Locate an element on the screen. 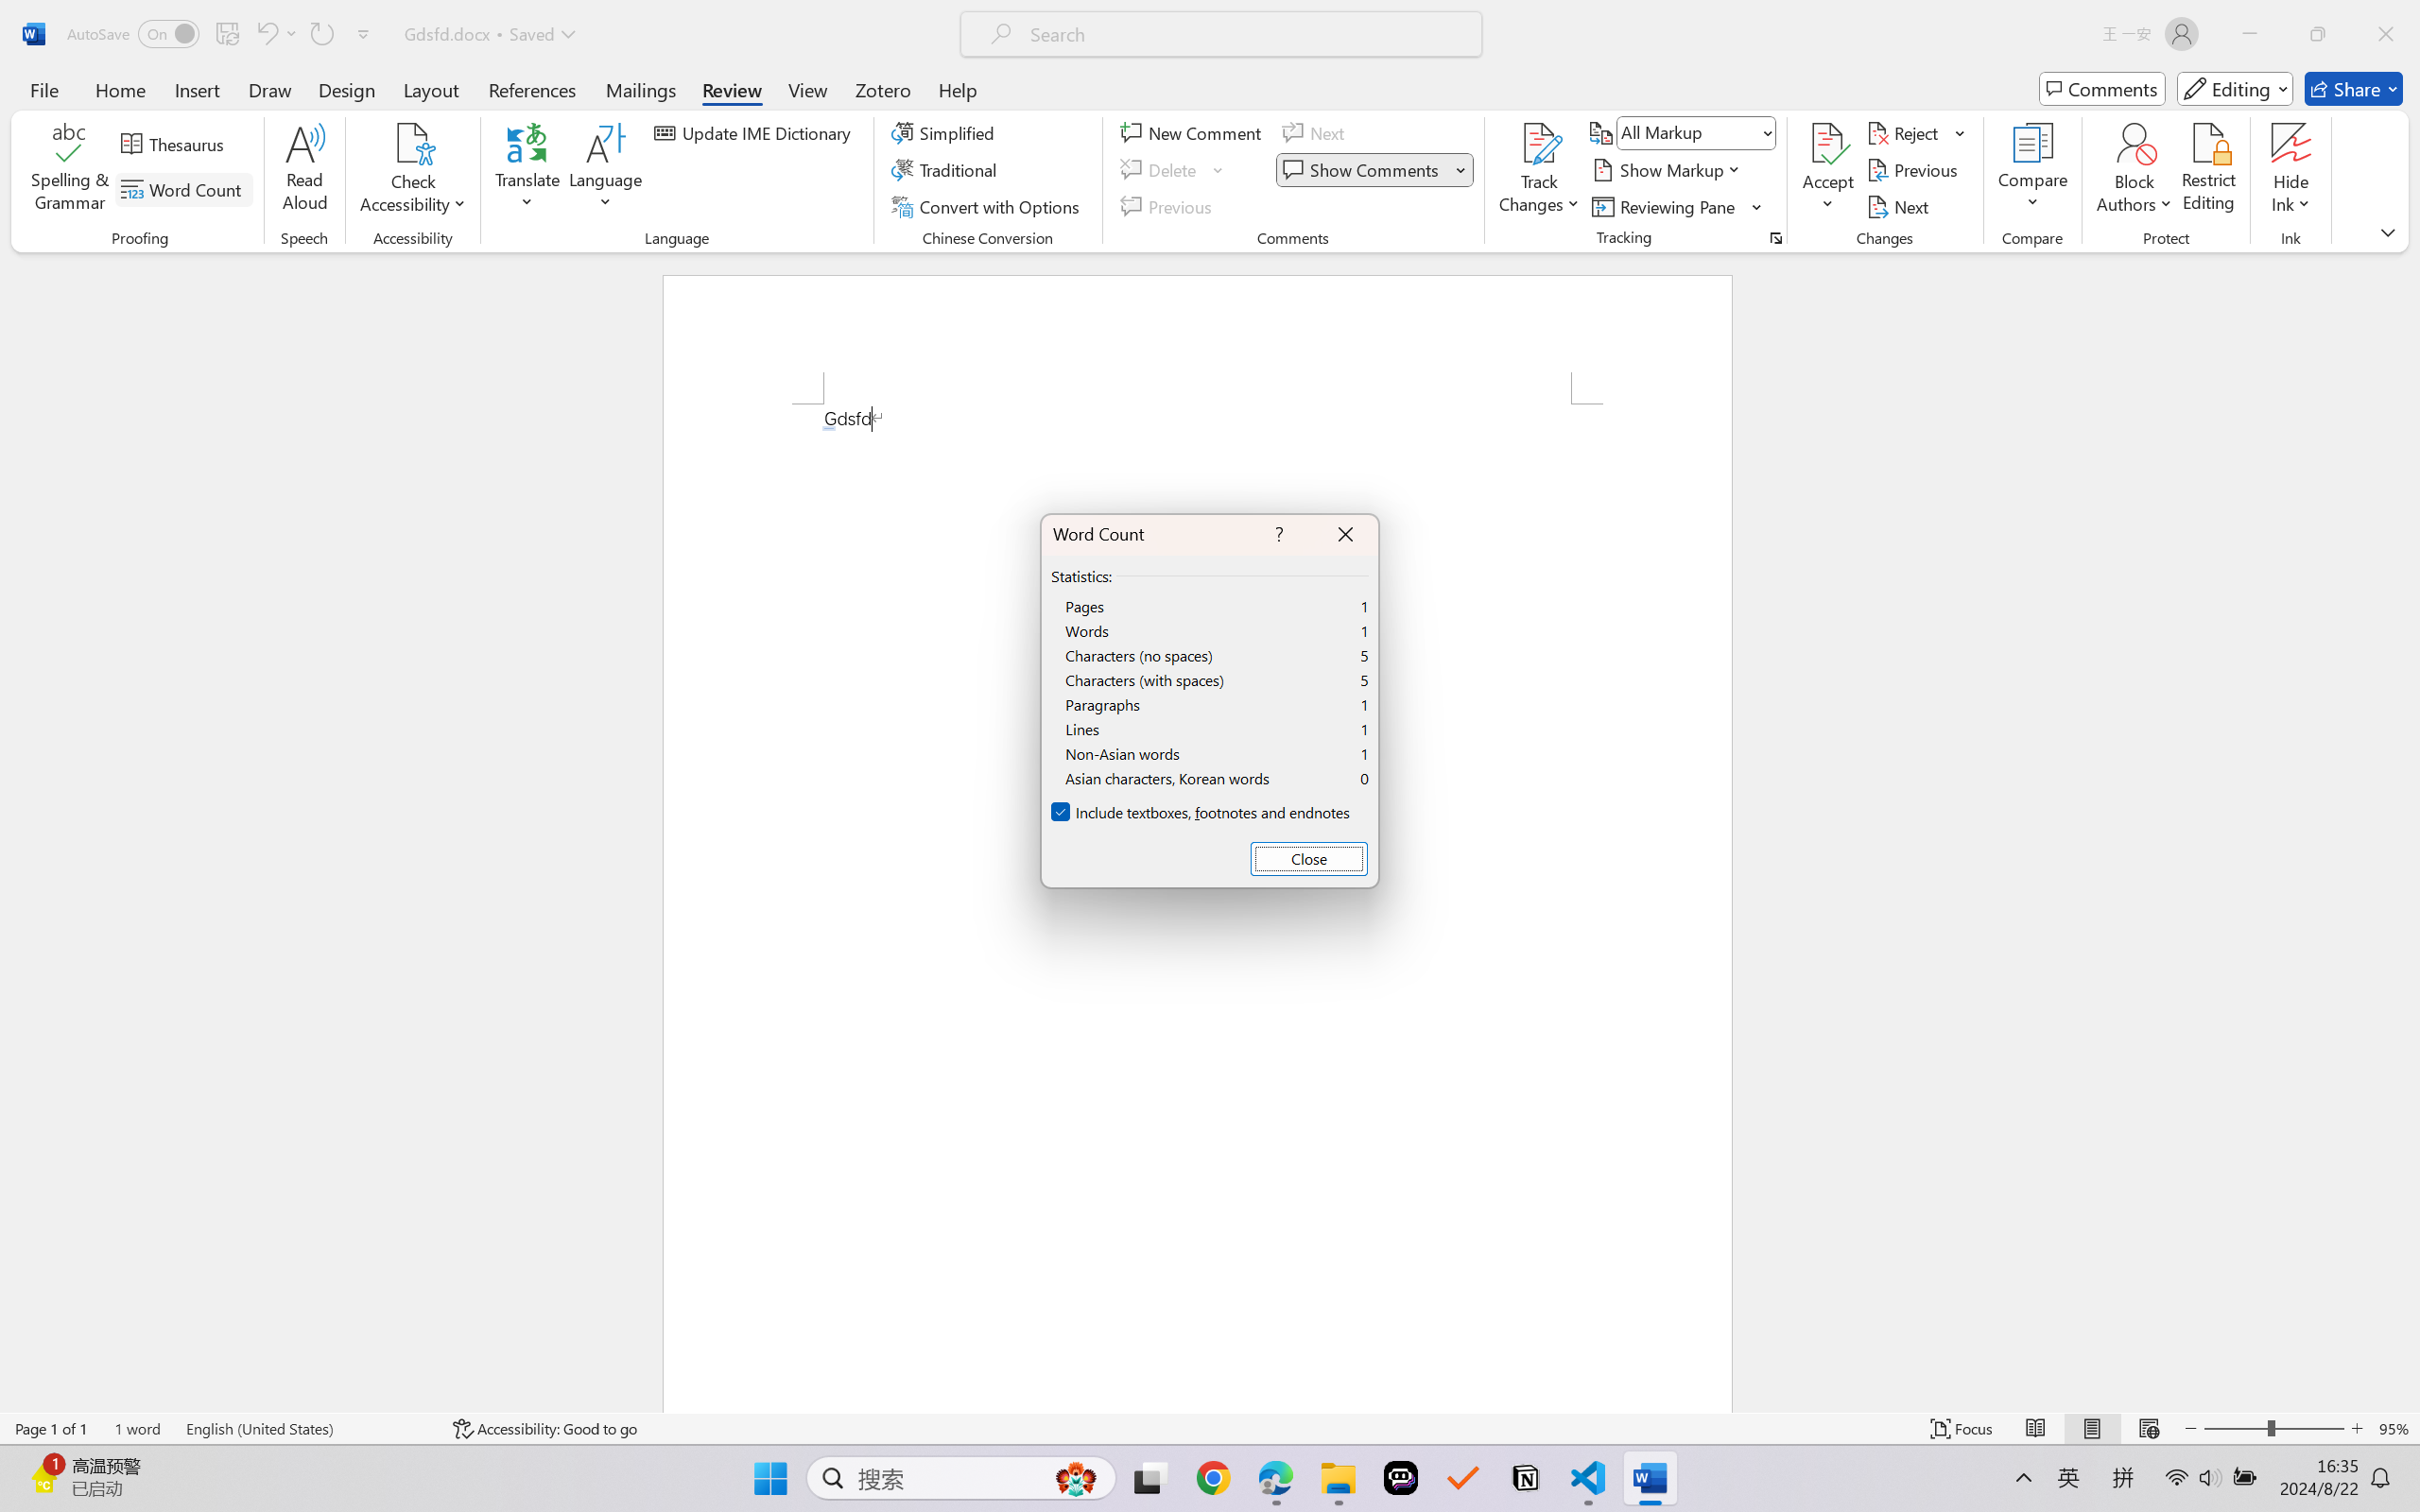  Undo AutoCorrect is located at coordinates (266, 34).